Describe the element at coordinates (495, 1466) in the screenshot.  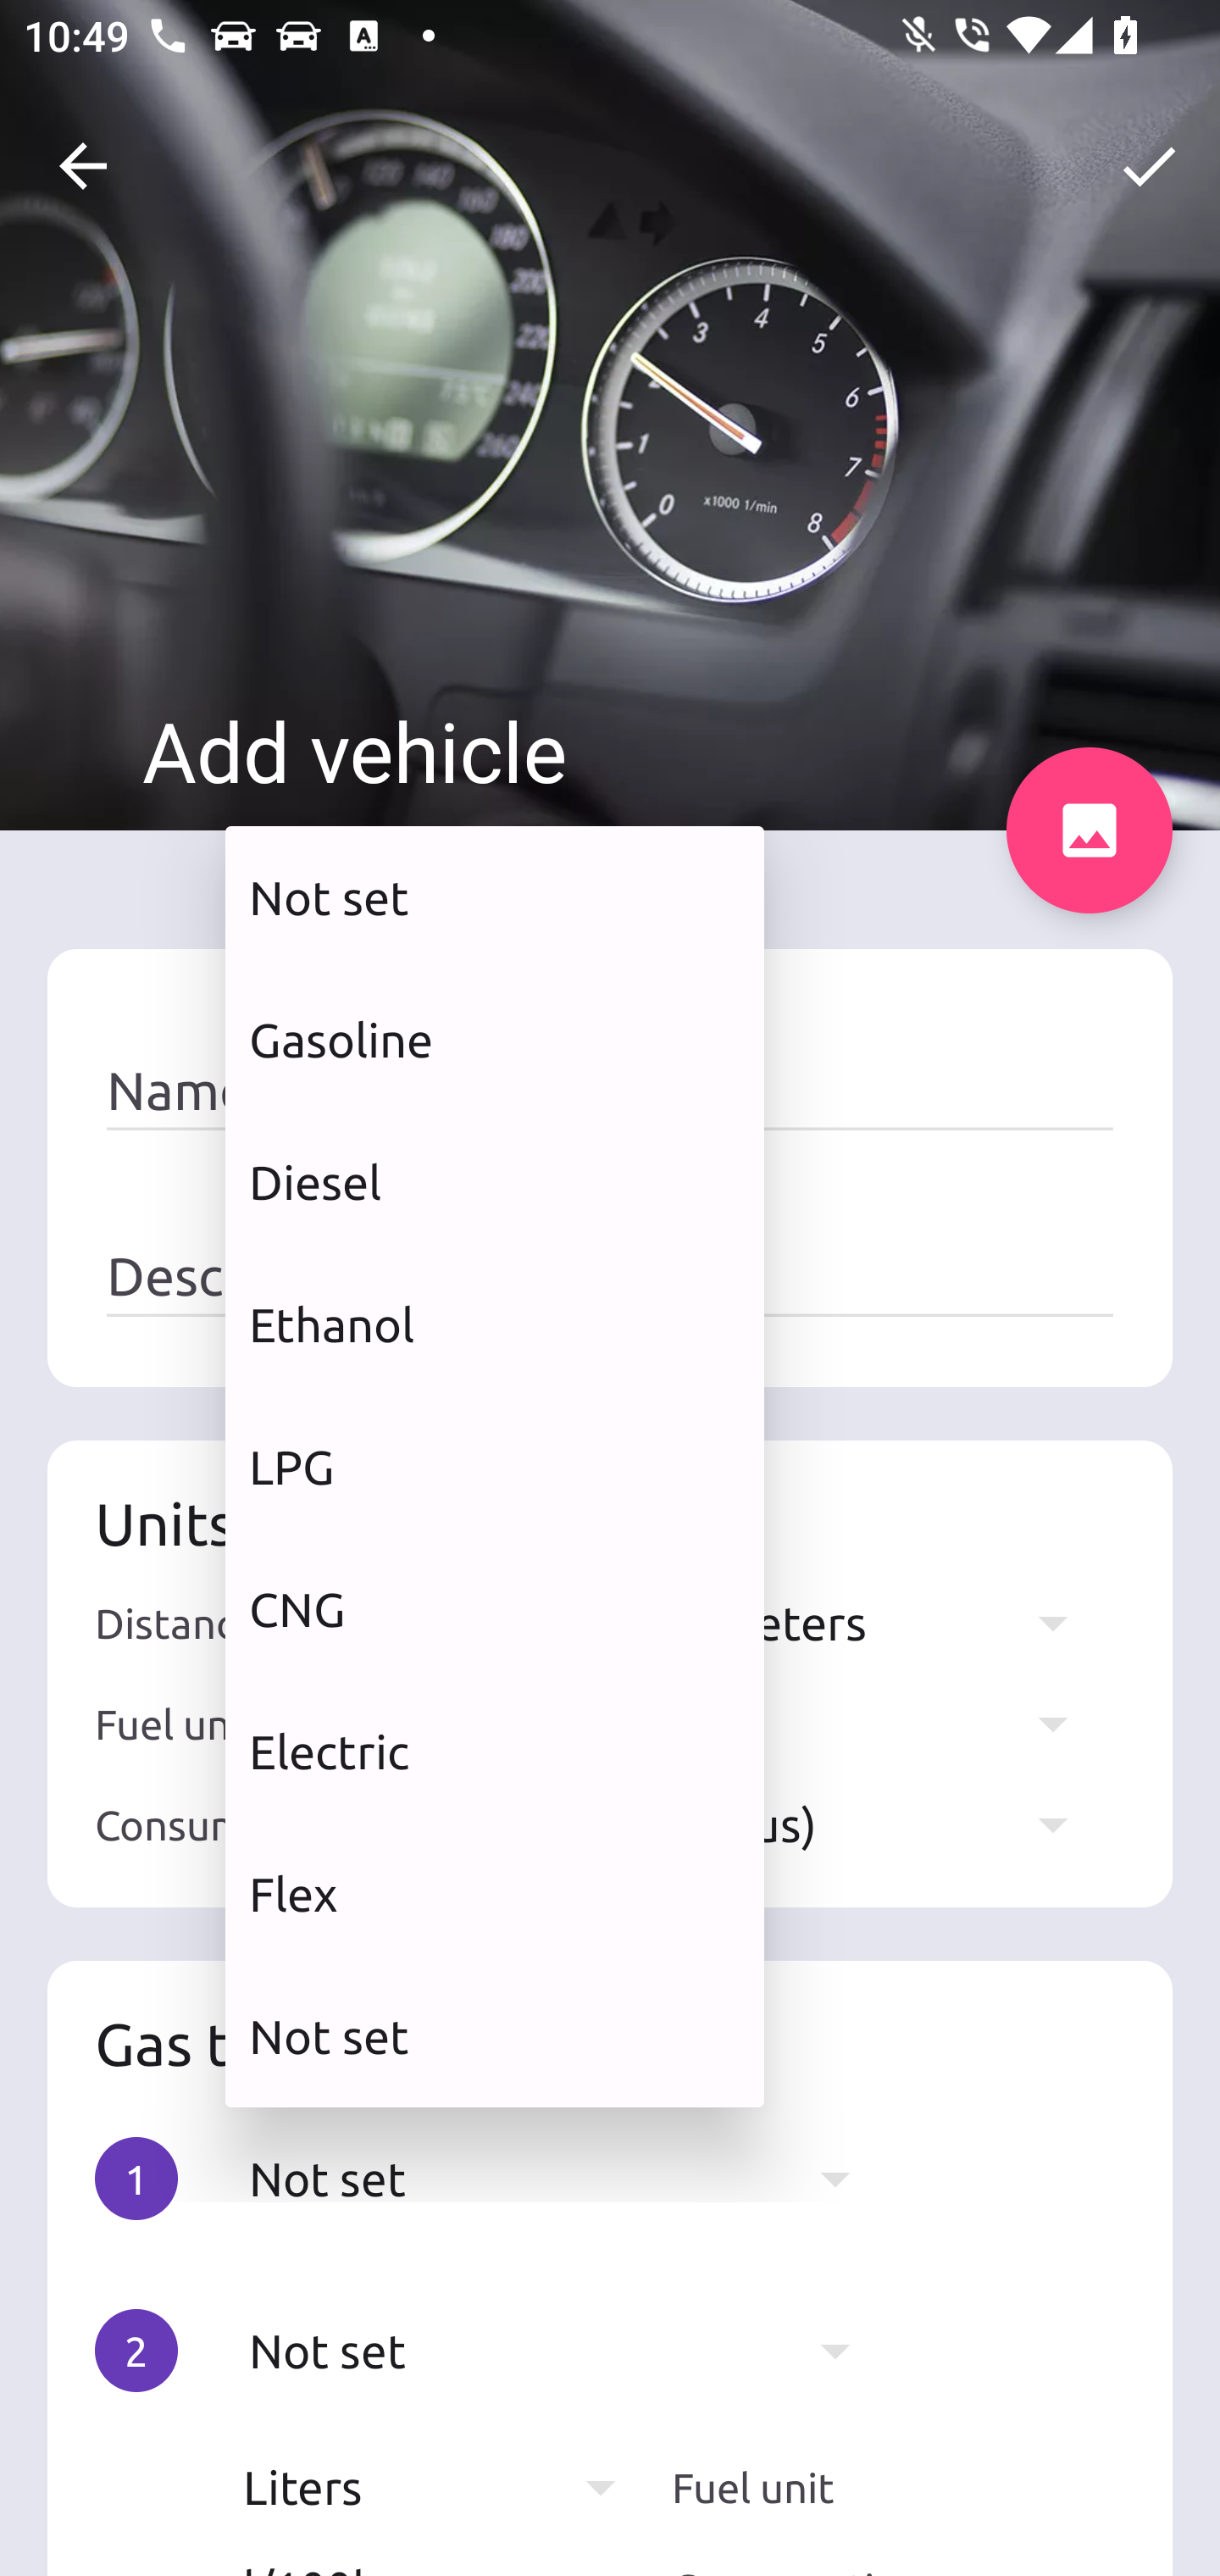
I see `LPG` at that location.